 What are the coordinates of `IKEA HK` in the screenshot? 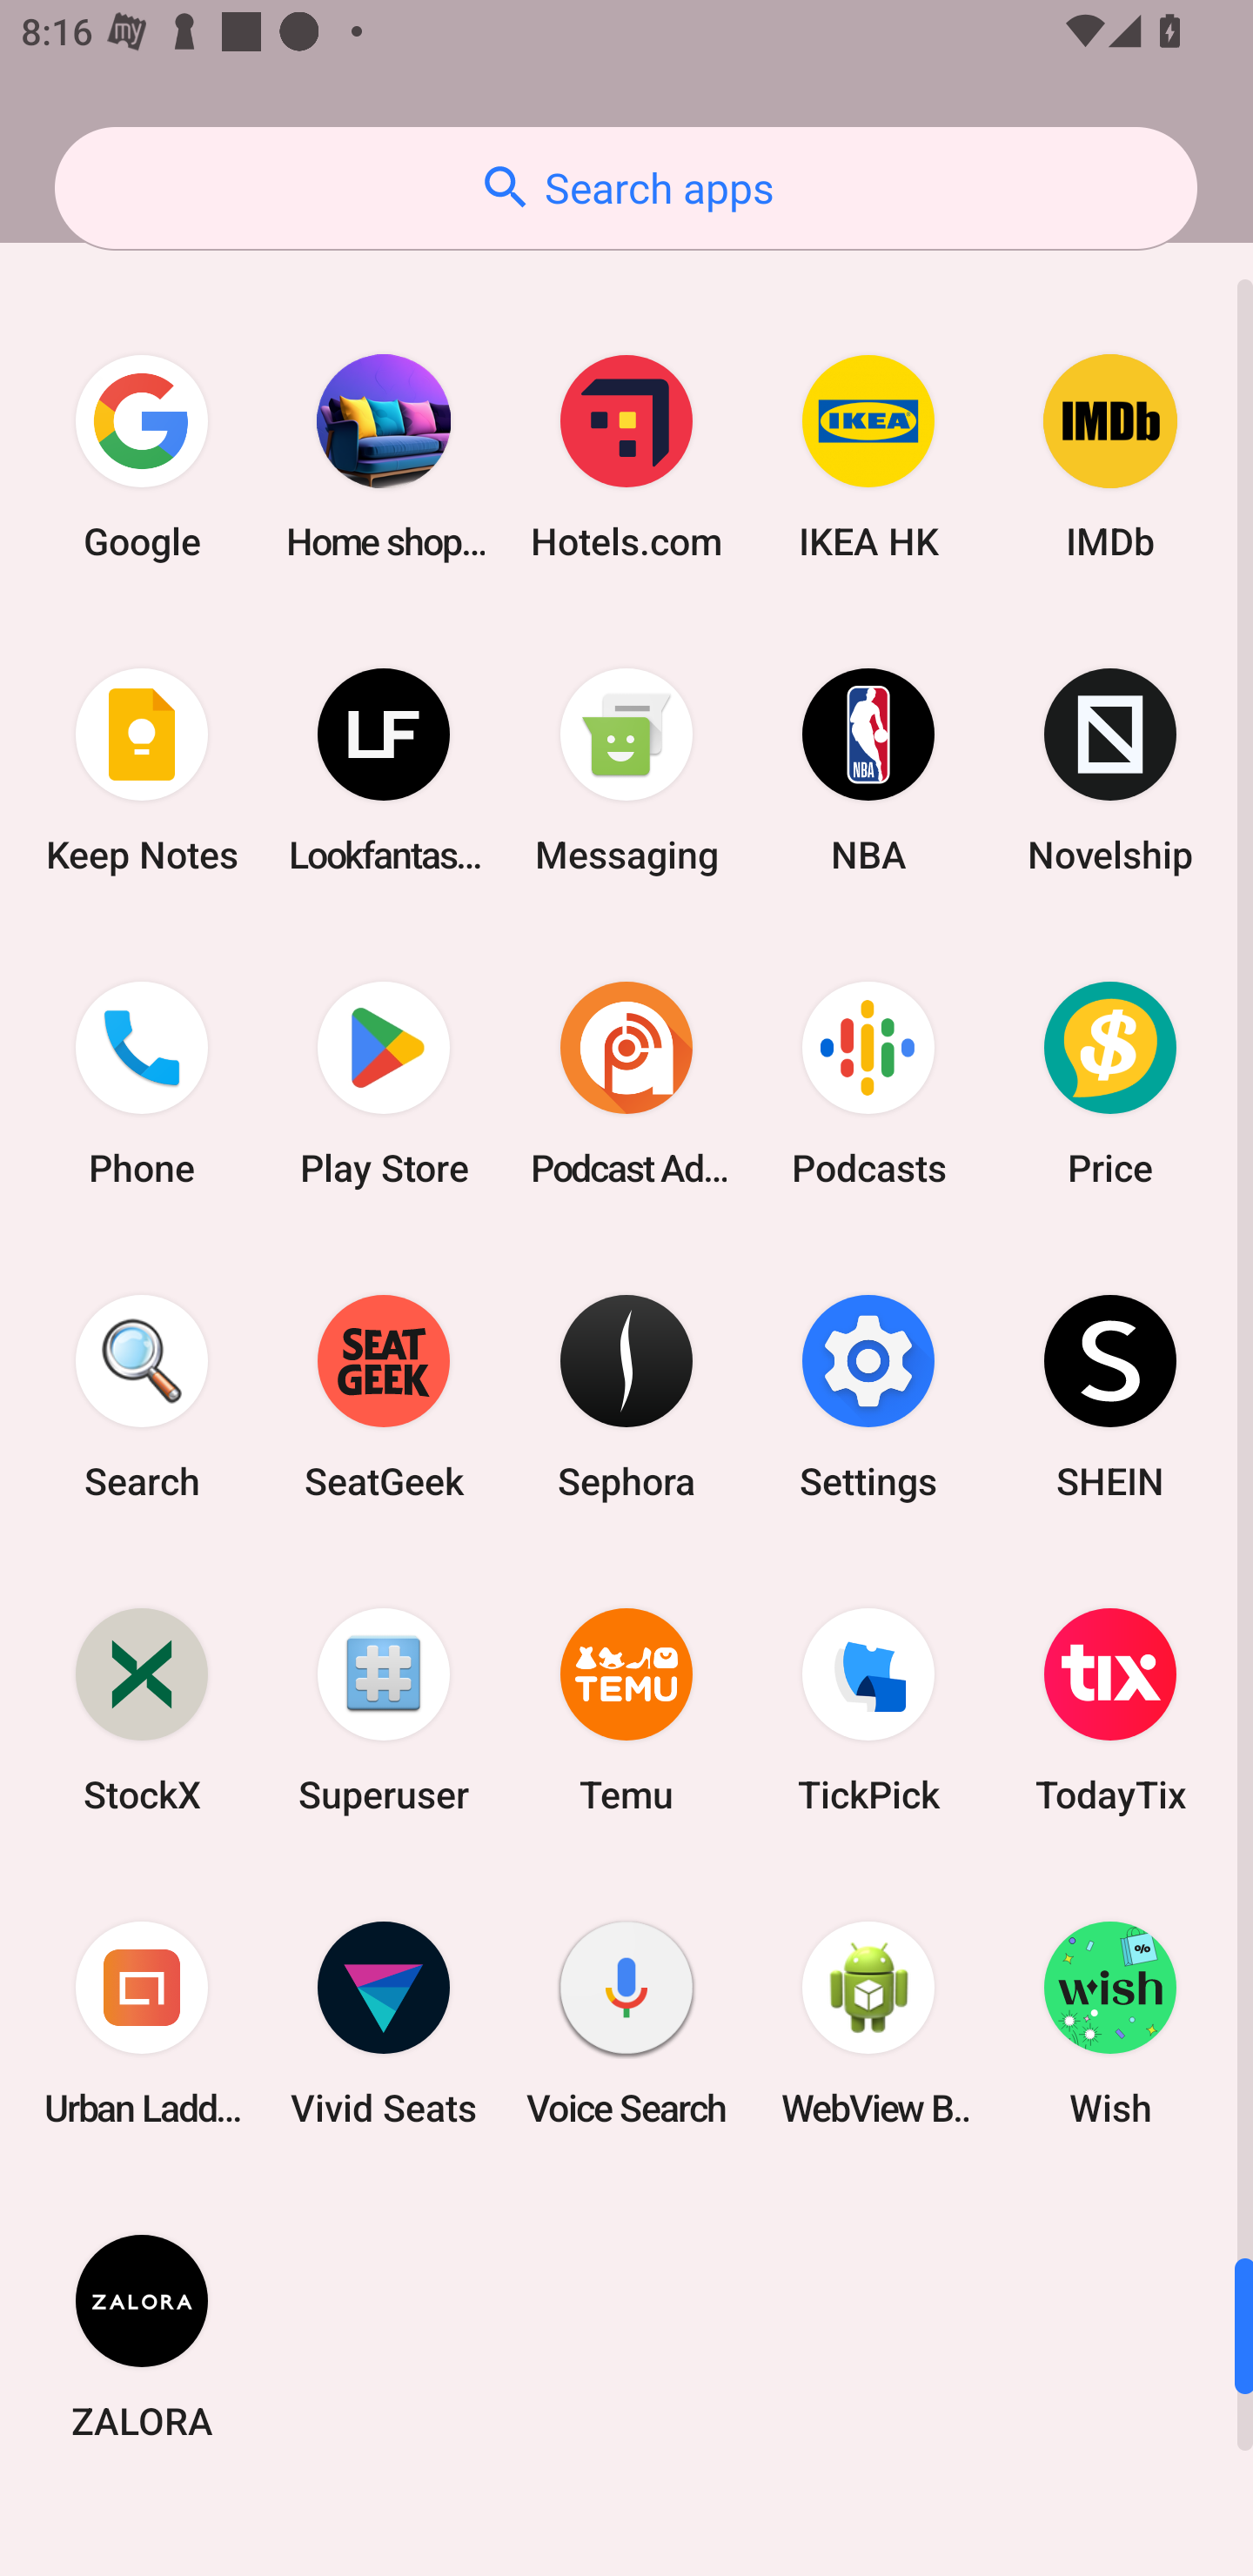 It's located at (868, 457).